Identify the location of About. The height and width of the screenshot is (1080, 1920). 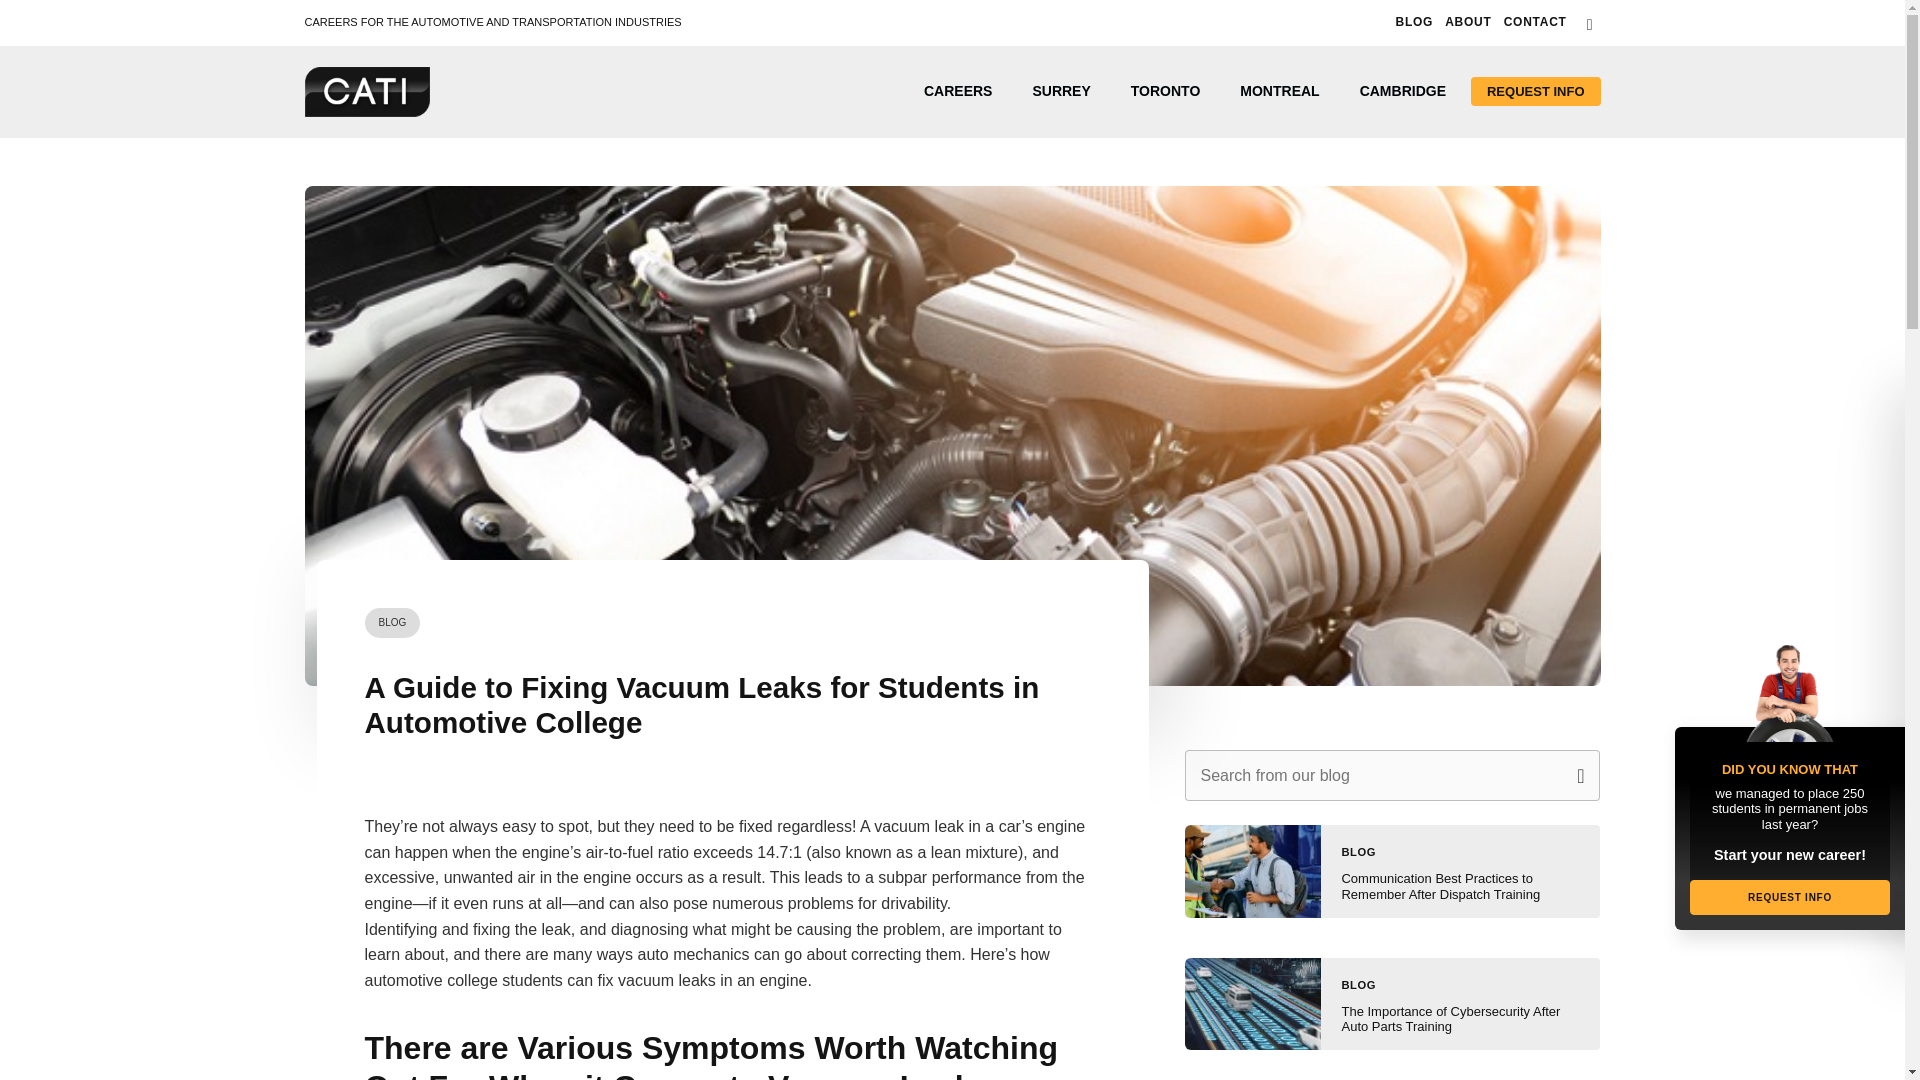
(1468, 22).